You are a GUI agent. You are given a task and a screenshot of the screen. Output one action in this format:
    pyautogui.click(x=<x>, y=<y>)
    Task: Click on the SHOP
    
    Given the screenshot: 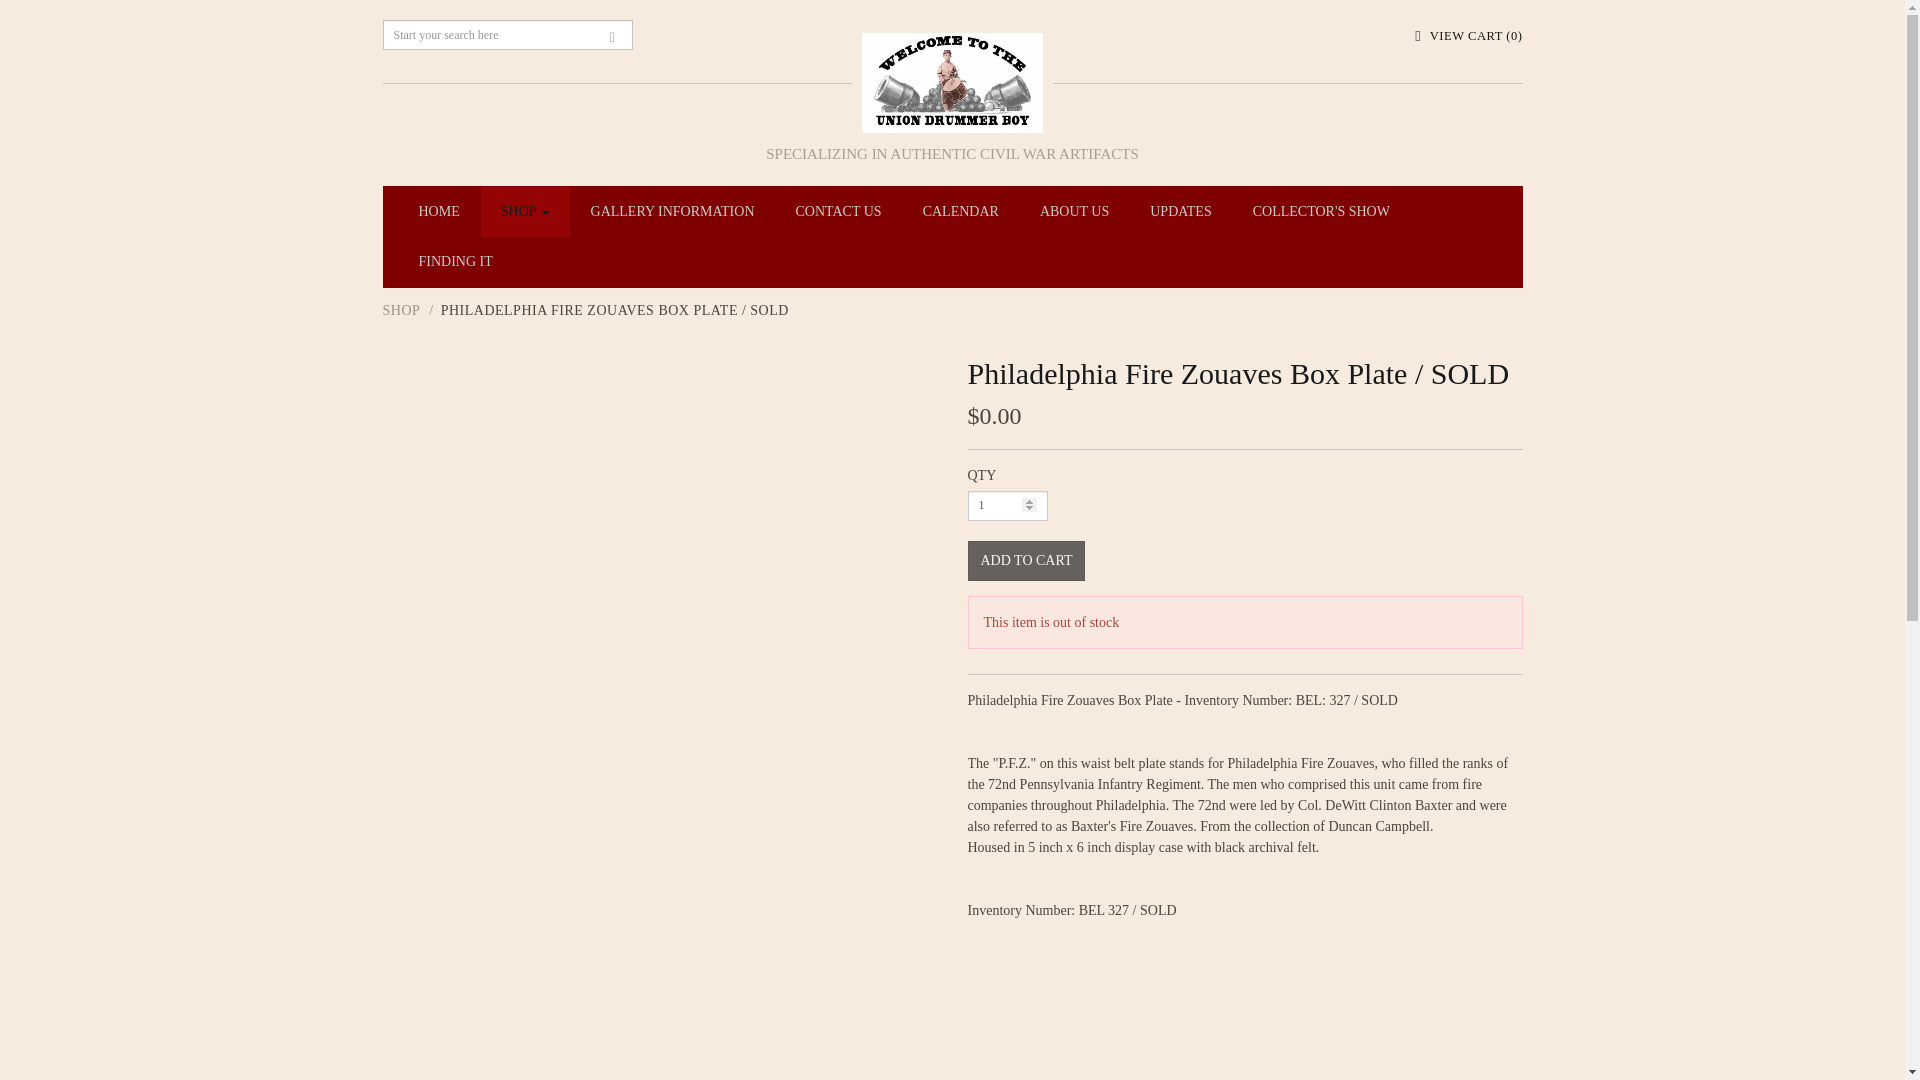 What is the action you would take?
    pyautogui.click(x=526, y=211)
    